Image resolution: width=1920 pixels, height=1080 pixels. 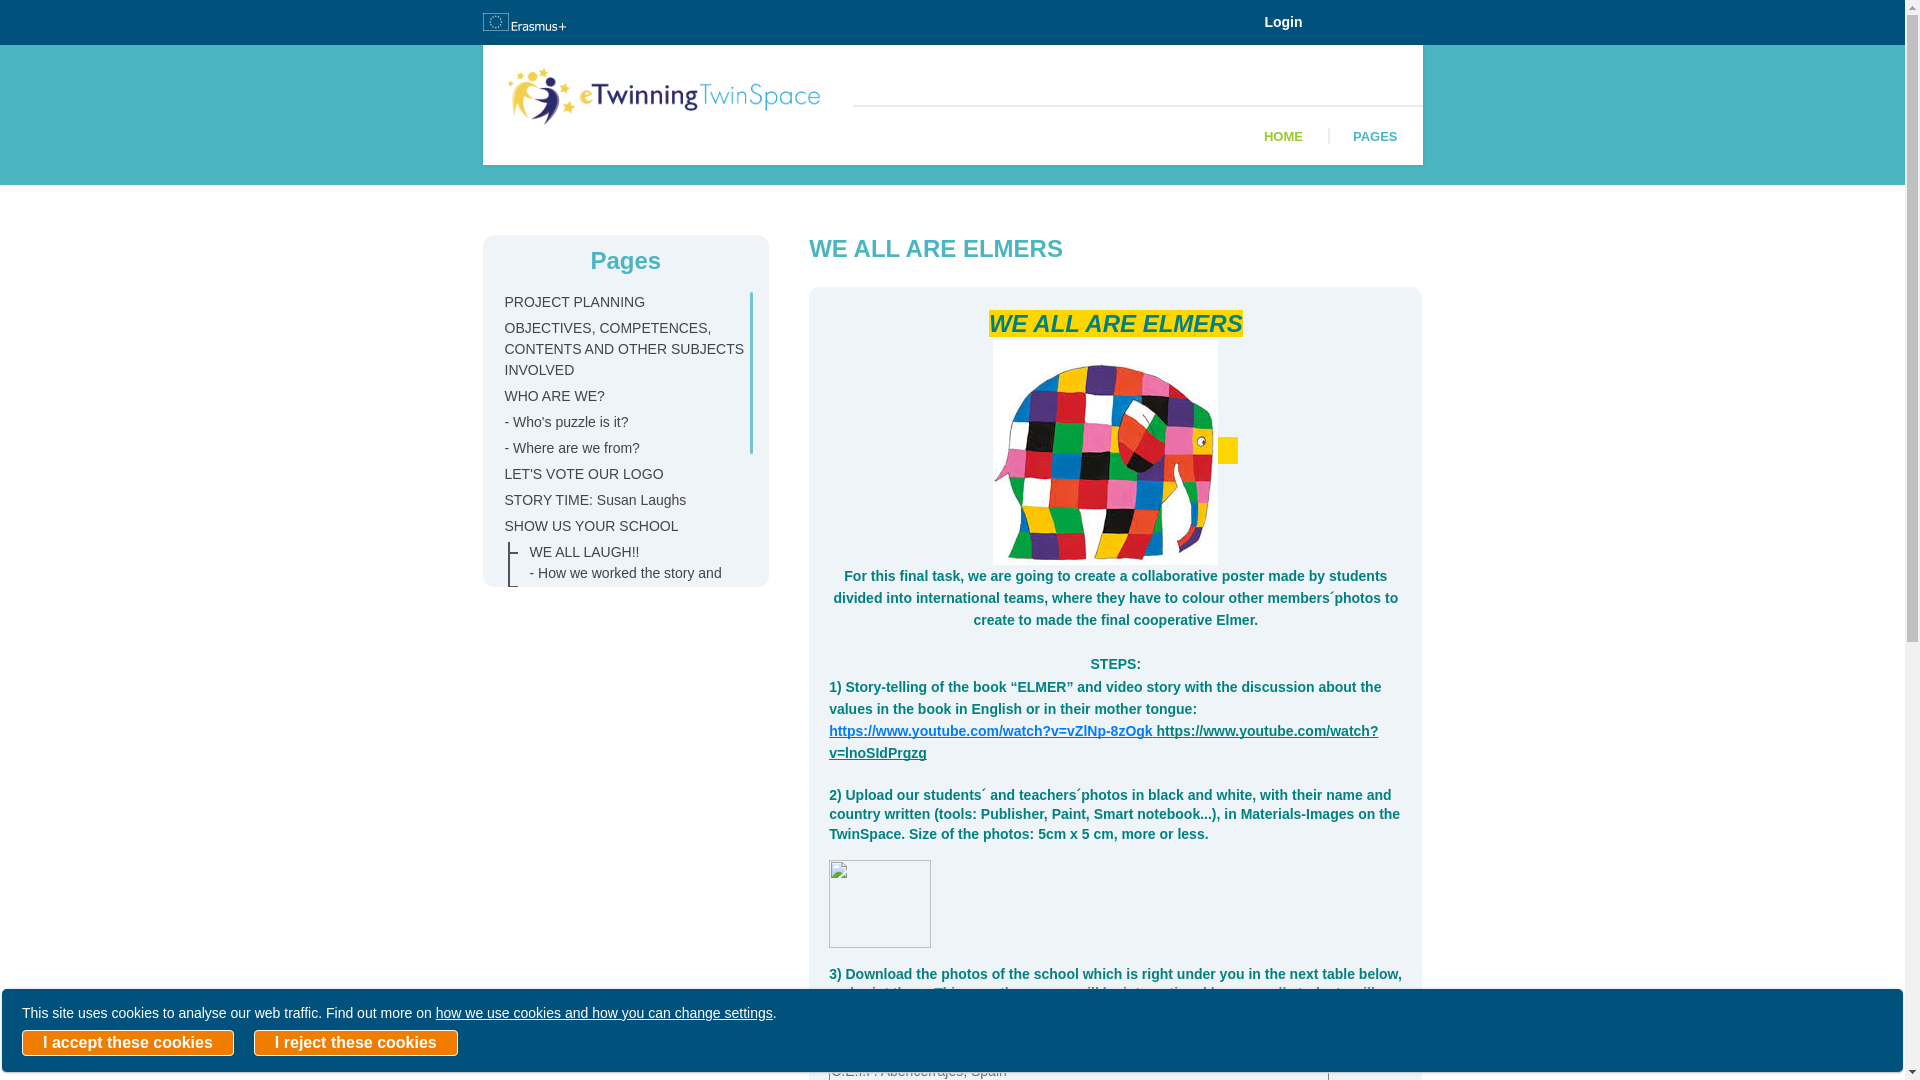 What do you see at coordinates (618, 526) in the screenshot?
I see `SHOW US YOUR SCHOOL` at bounding box center [618, 526].